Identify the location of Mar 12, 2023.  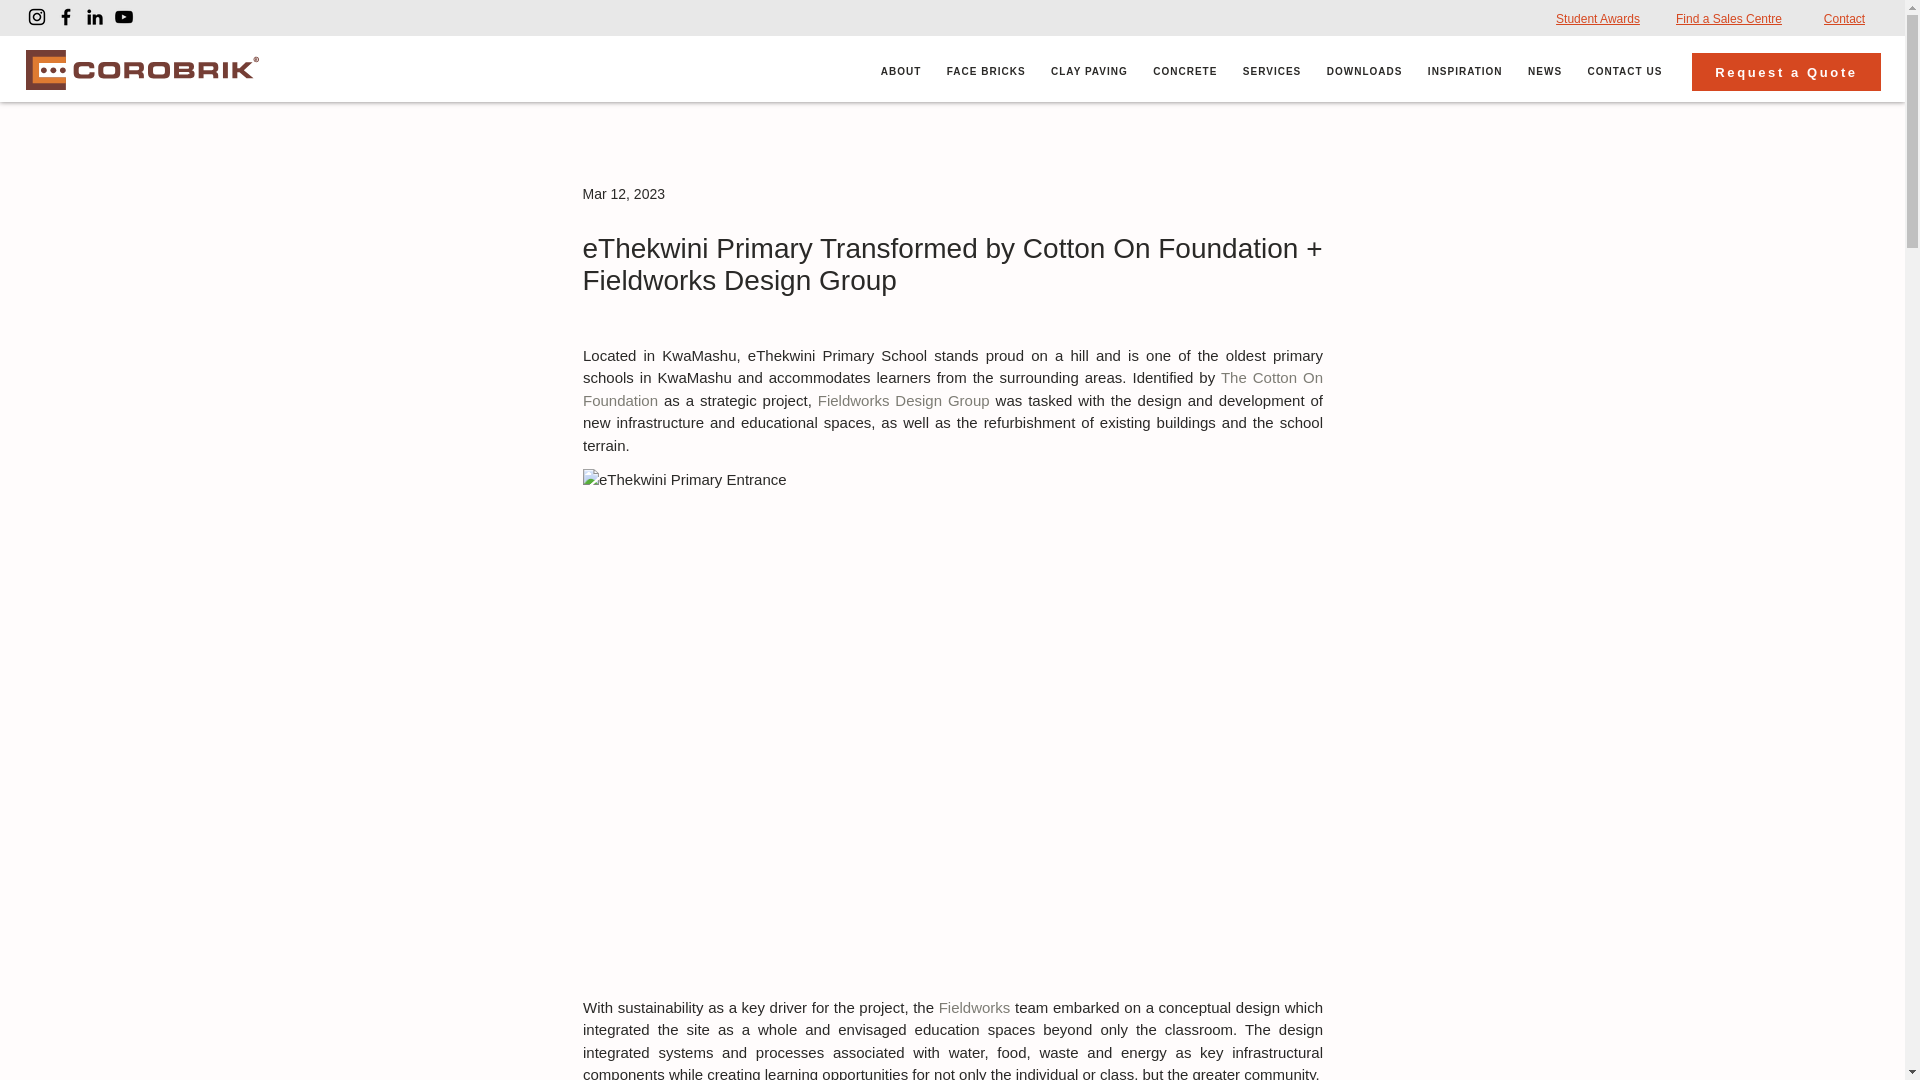
(622, 193).